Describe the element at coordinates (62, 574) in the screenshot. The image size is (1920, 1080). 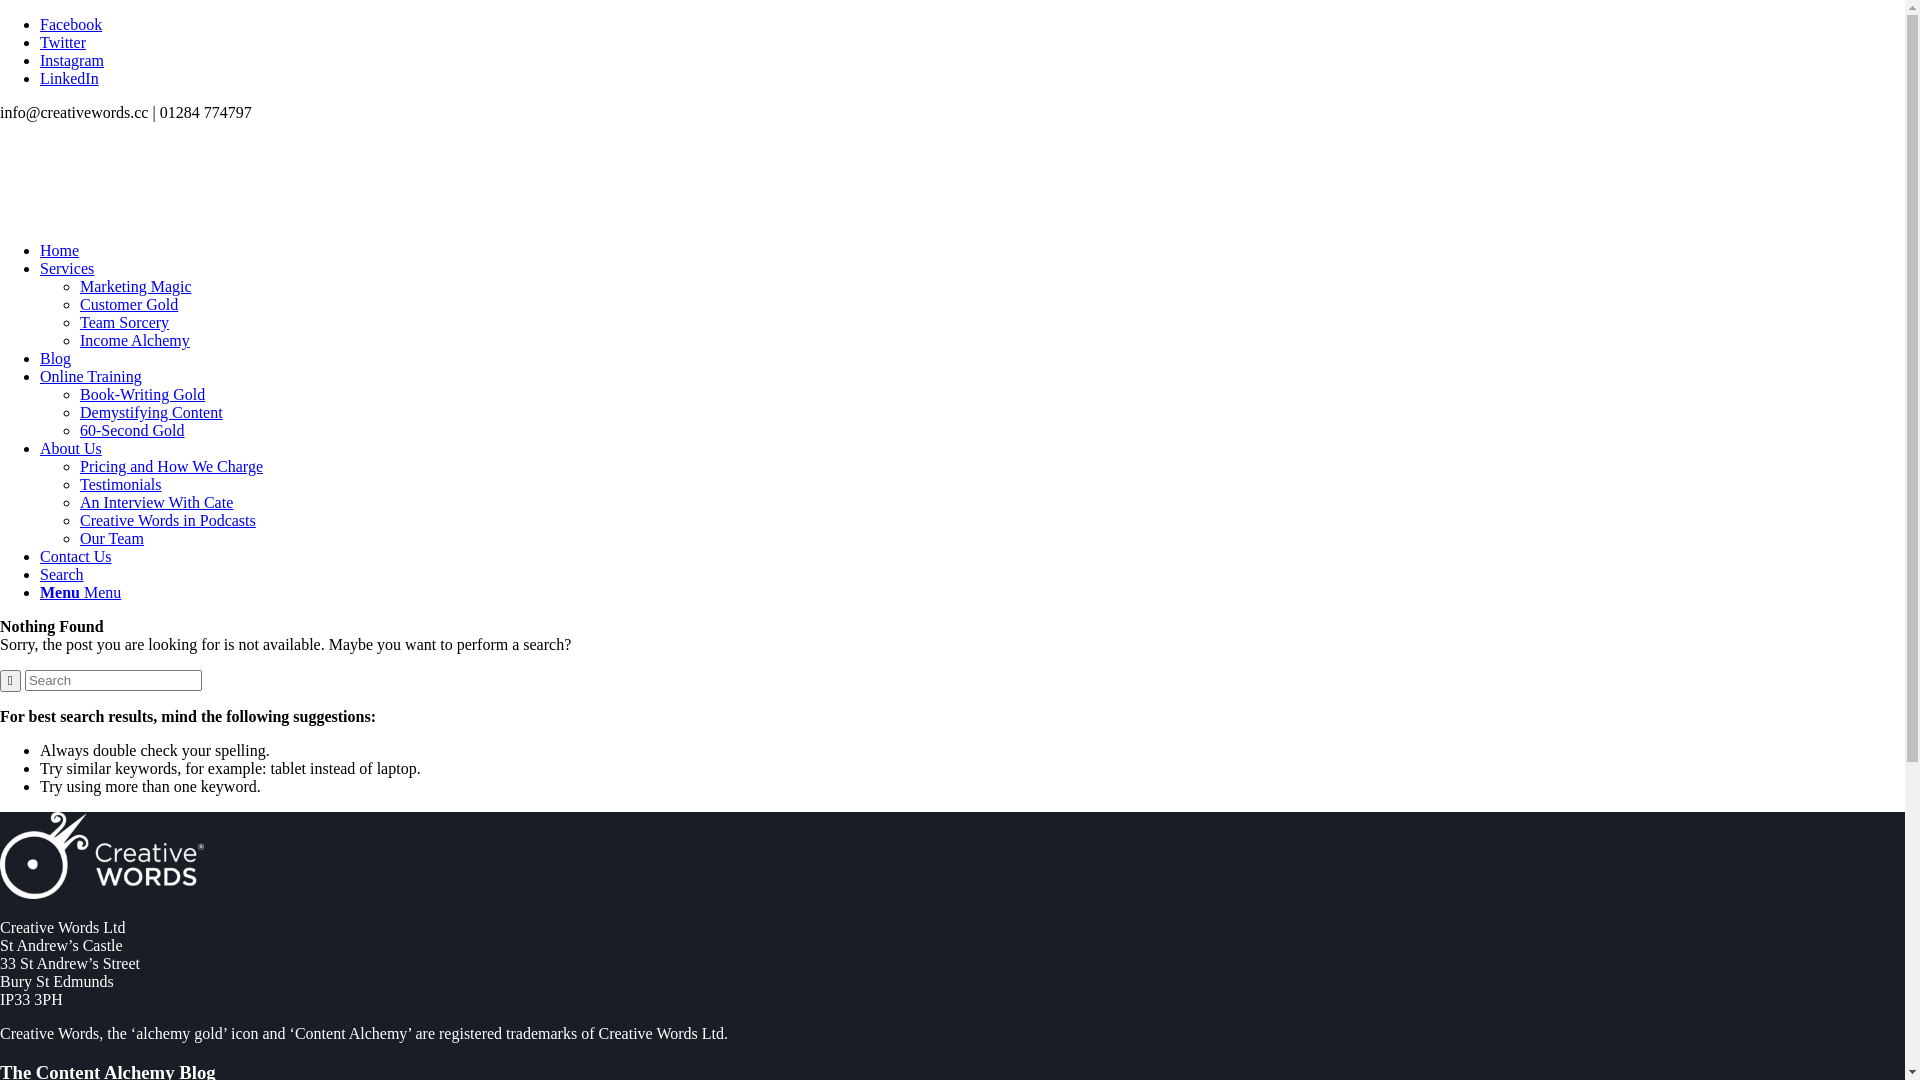
I see `Search` at that location.